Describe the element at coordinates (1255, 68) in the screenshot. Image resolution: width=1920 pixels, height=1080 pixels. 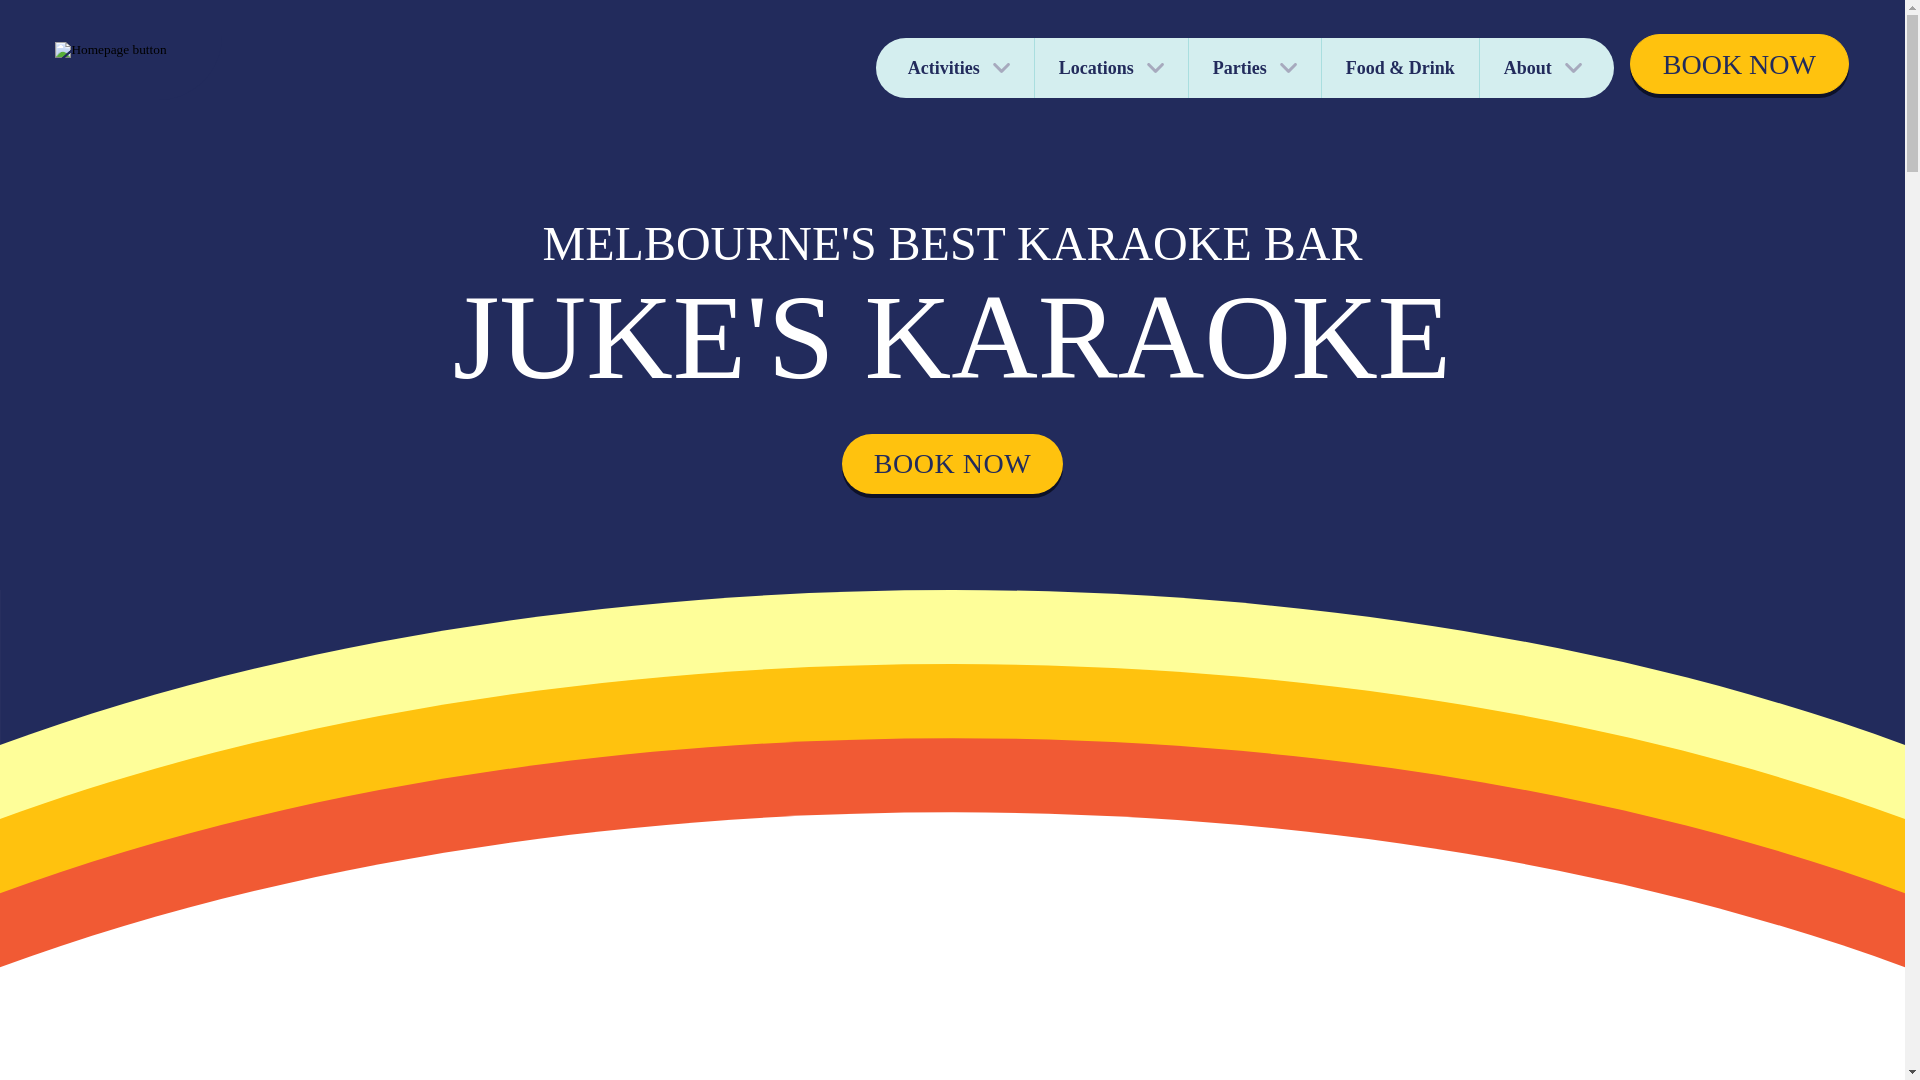
I see `Parties` at that location.